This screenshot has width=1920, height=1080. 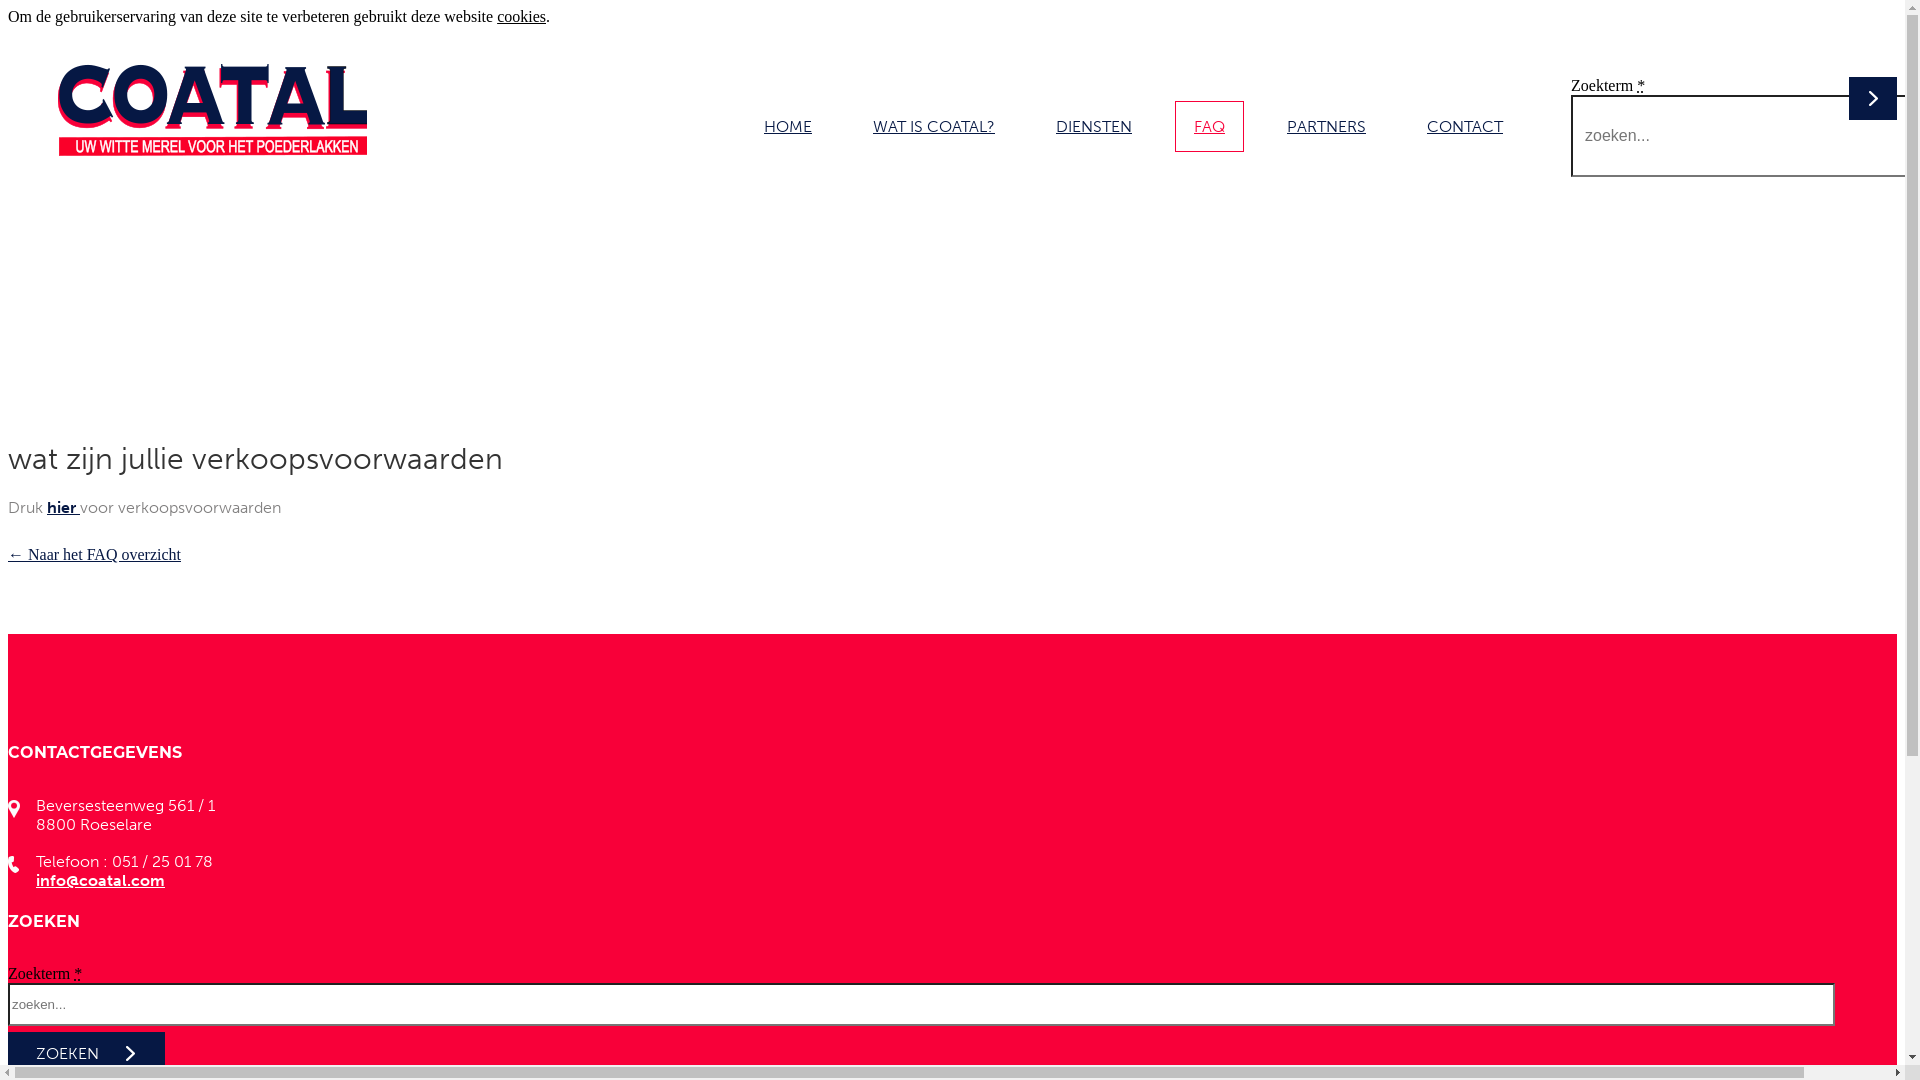 What do you see at coordinates (934, 126) in the screenshot?
I see `WAT IS COATAL?` at bounding box center [934, 126].